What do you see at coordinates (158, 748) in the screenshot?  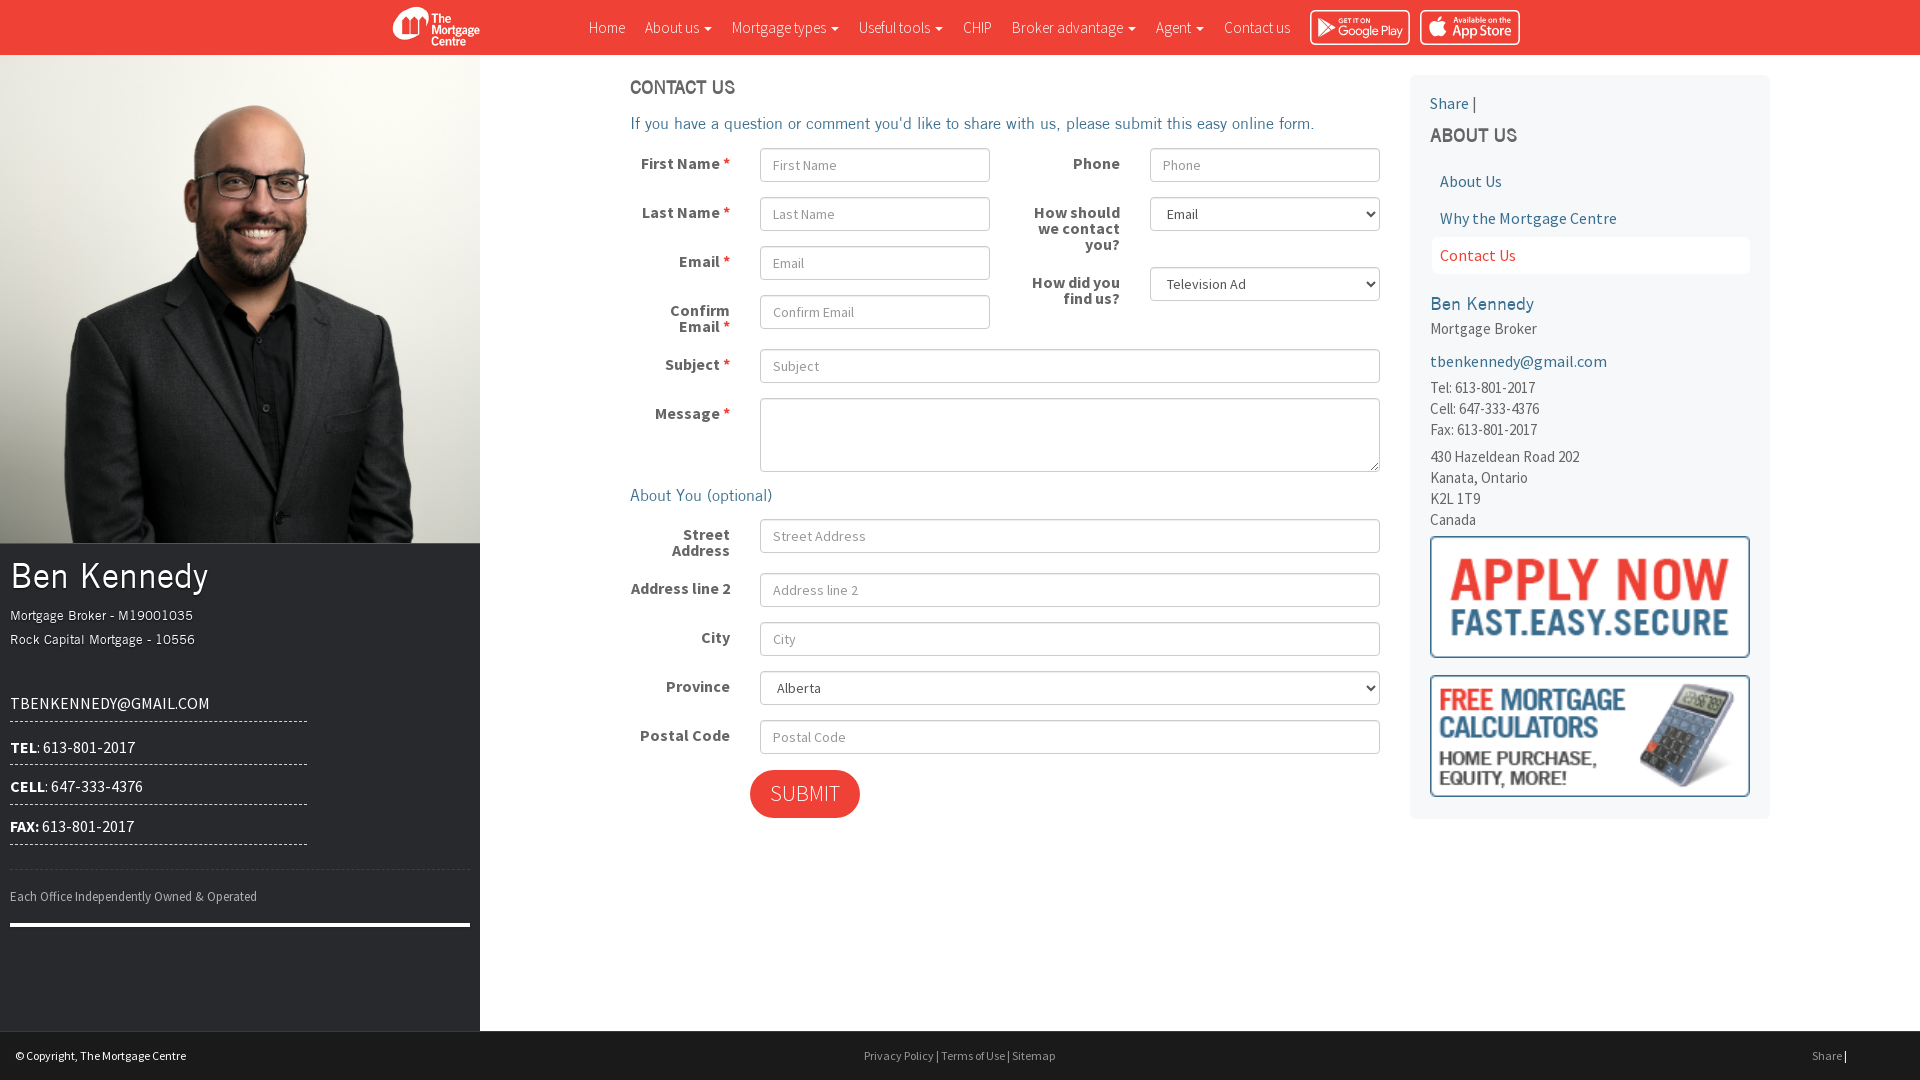 I see `TEL: 613-801-2017` at bounding box center [158, 748].